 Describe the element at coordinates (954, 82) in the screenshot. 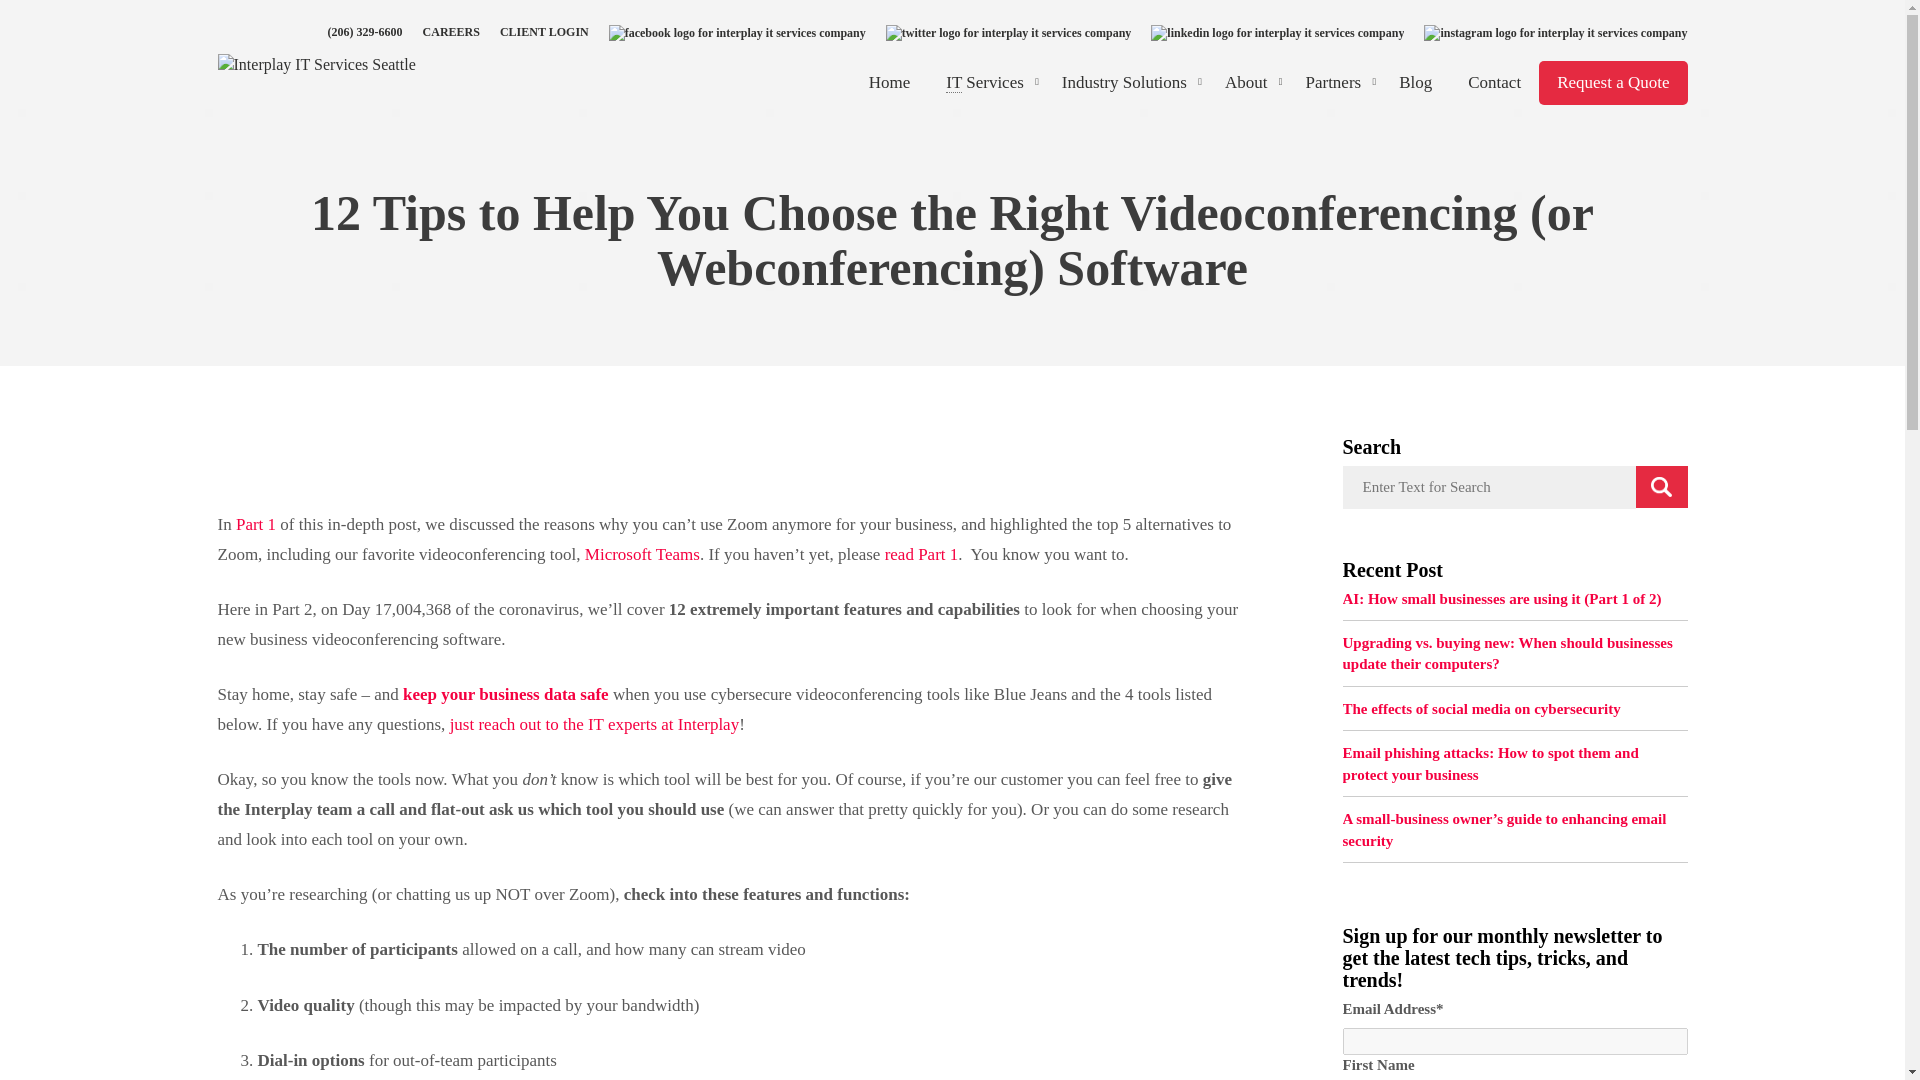

I see `Information Technology` at that location.